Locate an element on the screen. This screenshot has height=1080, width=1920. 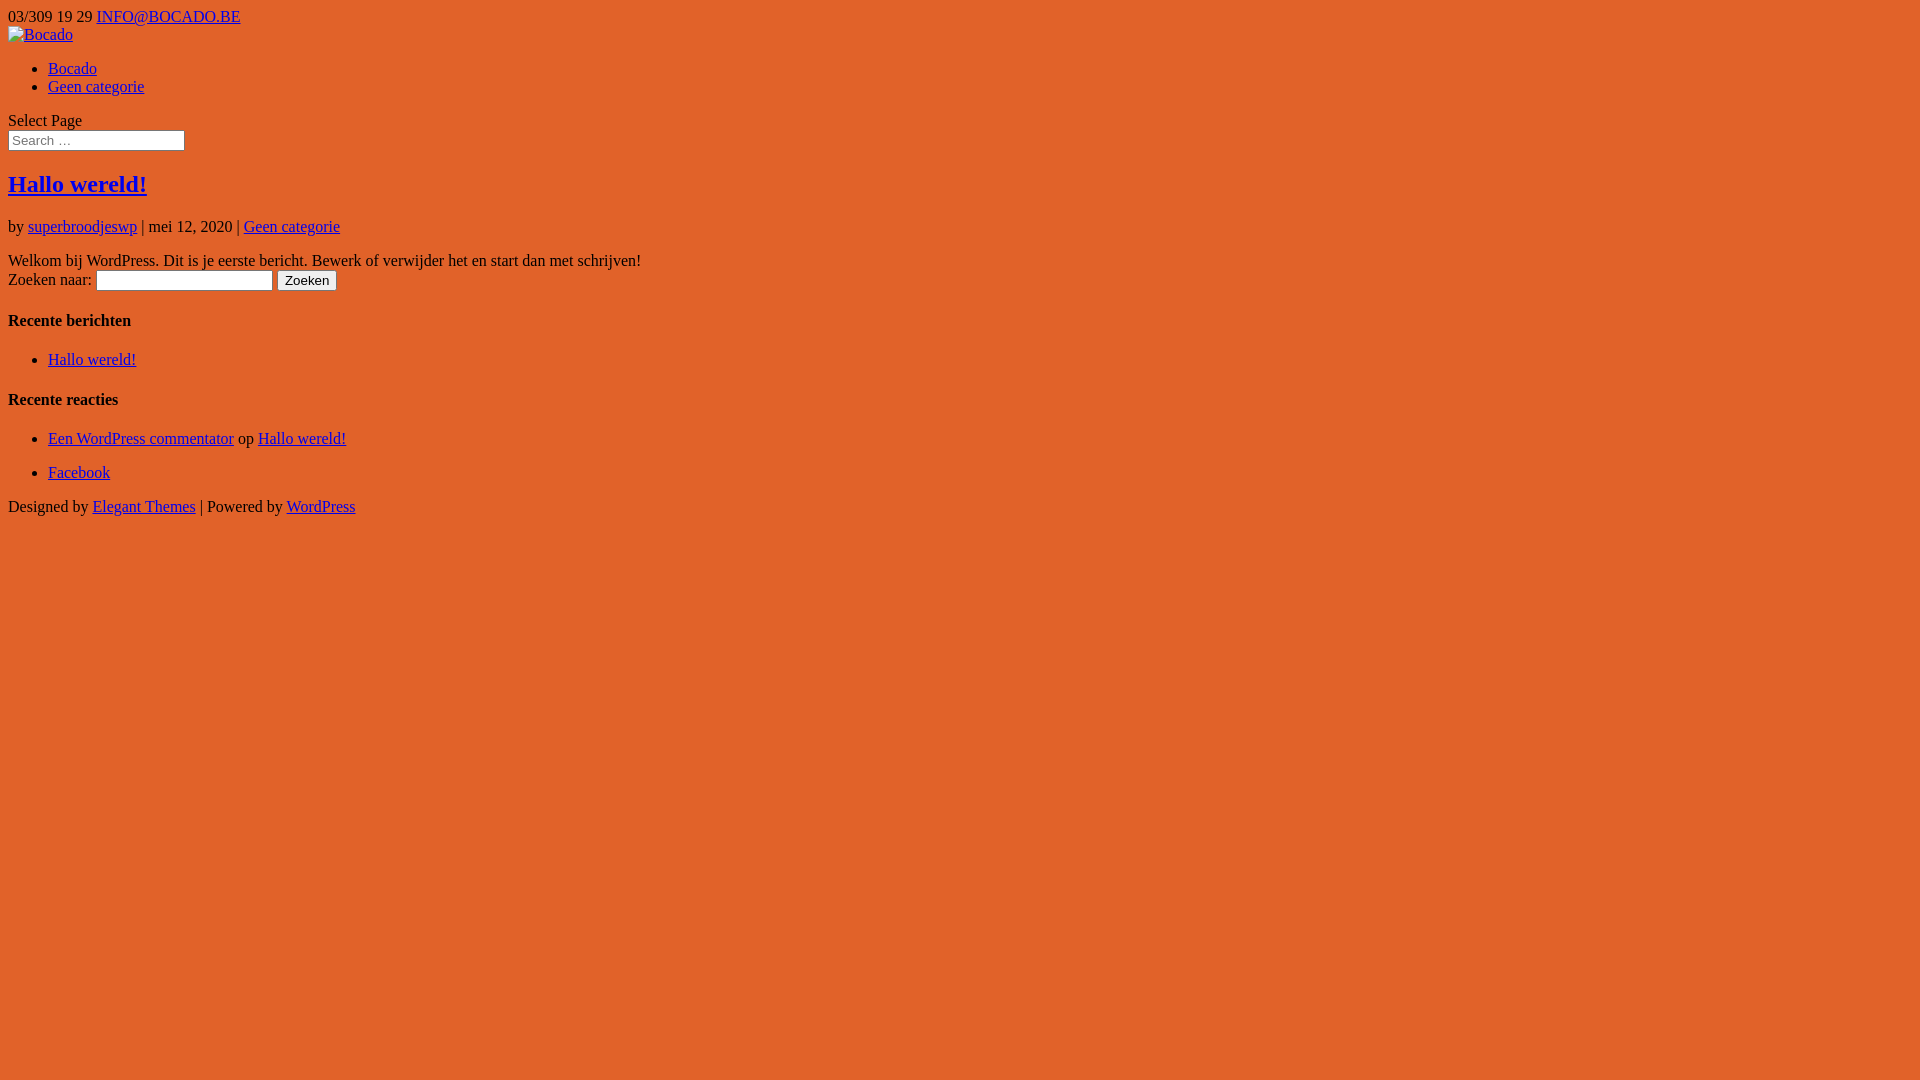
Search for: is located at coordinates (96, 140).